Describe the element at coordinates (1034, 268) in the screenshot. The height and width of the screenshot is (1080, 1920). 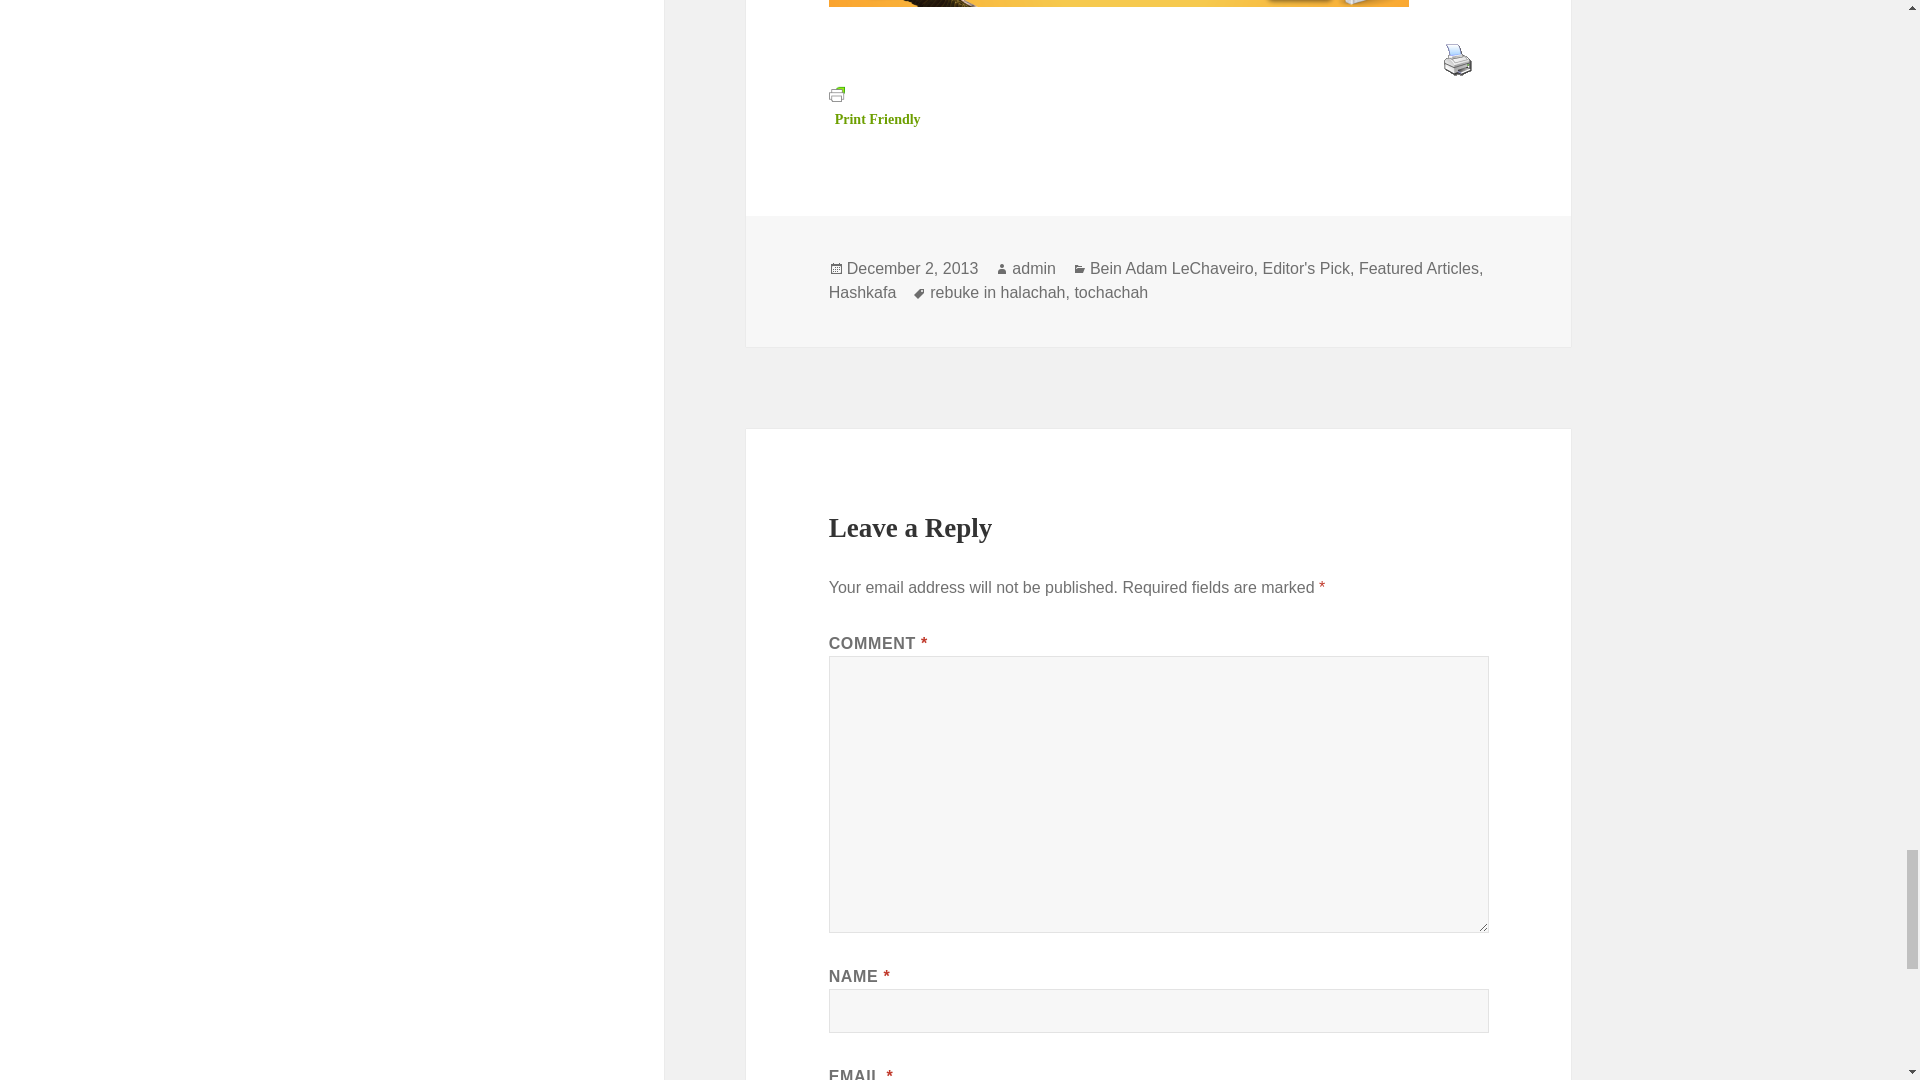
I see `admin` at that location.